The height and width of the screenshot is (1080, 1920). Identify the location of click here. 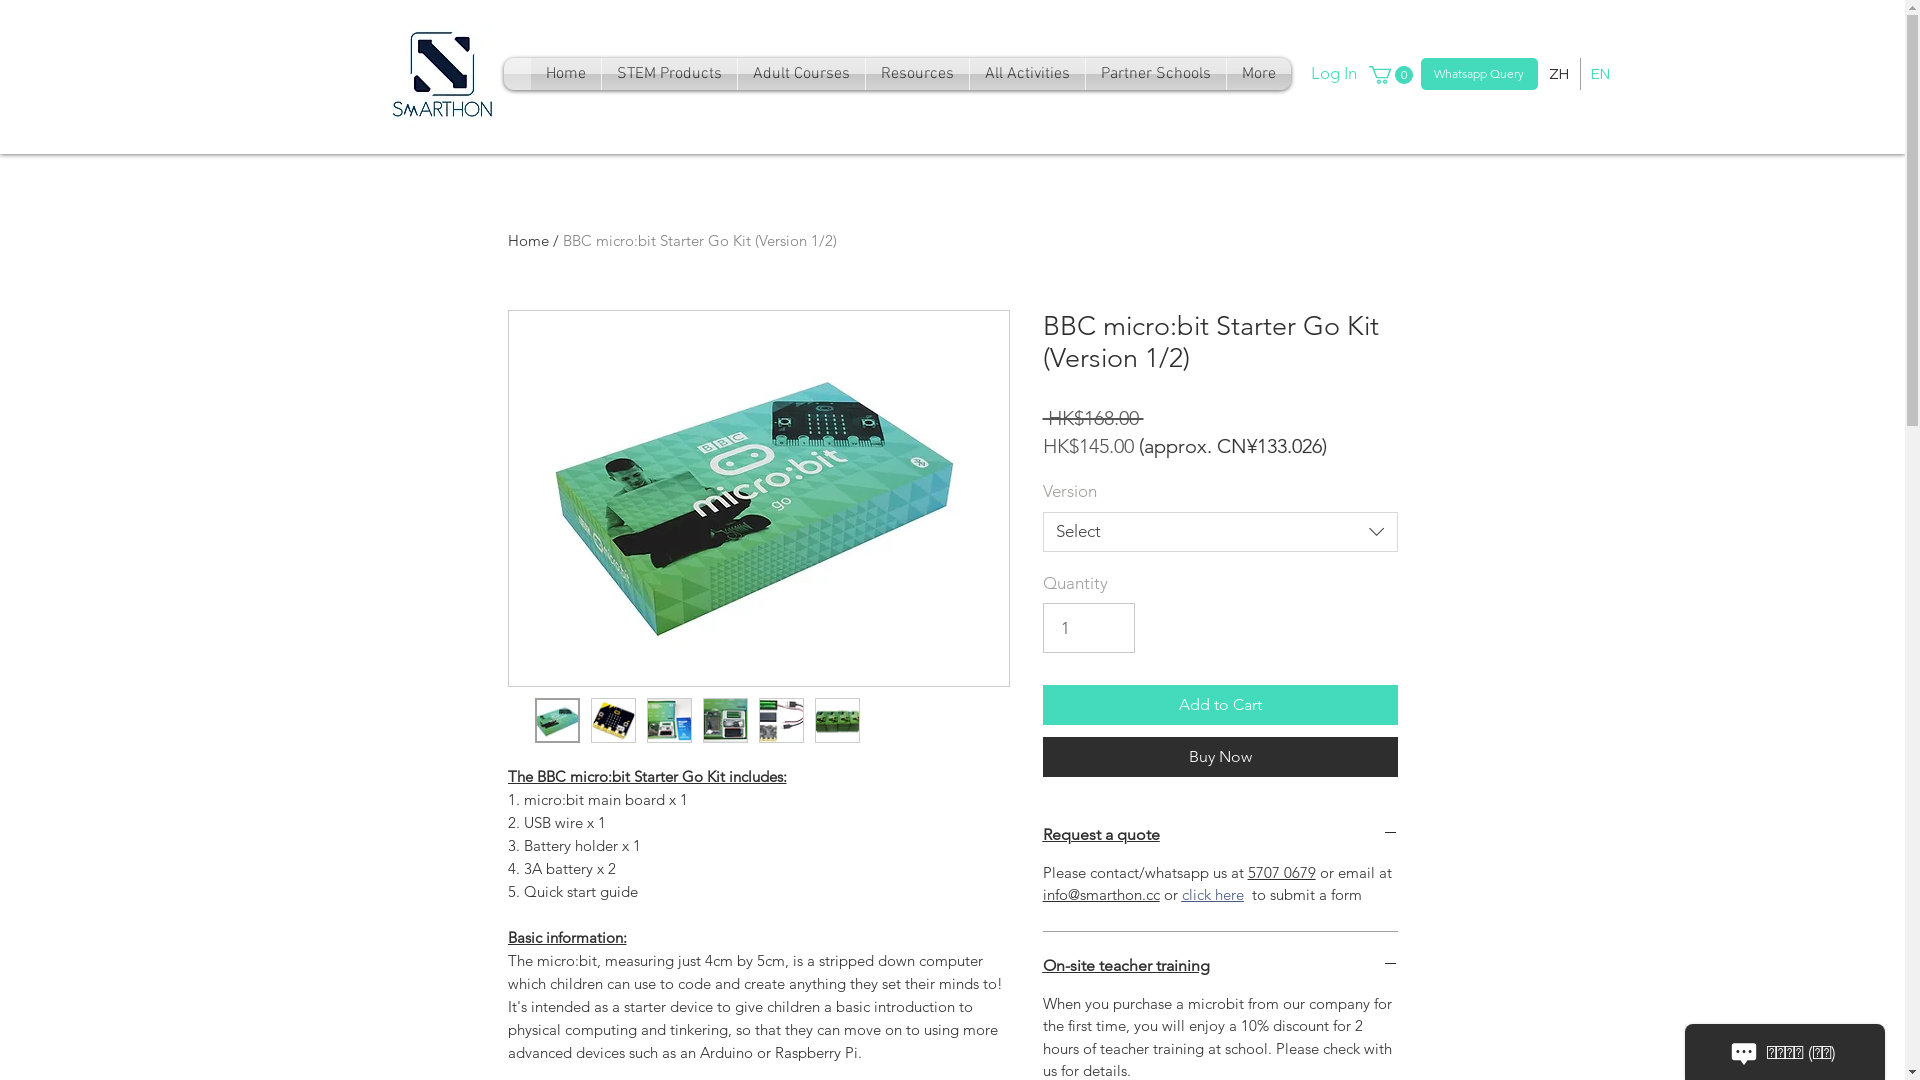
(1213, 894).